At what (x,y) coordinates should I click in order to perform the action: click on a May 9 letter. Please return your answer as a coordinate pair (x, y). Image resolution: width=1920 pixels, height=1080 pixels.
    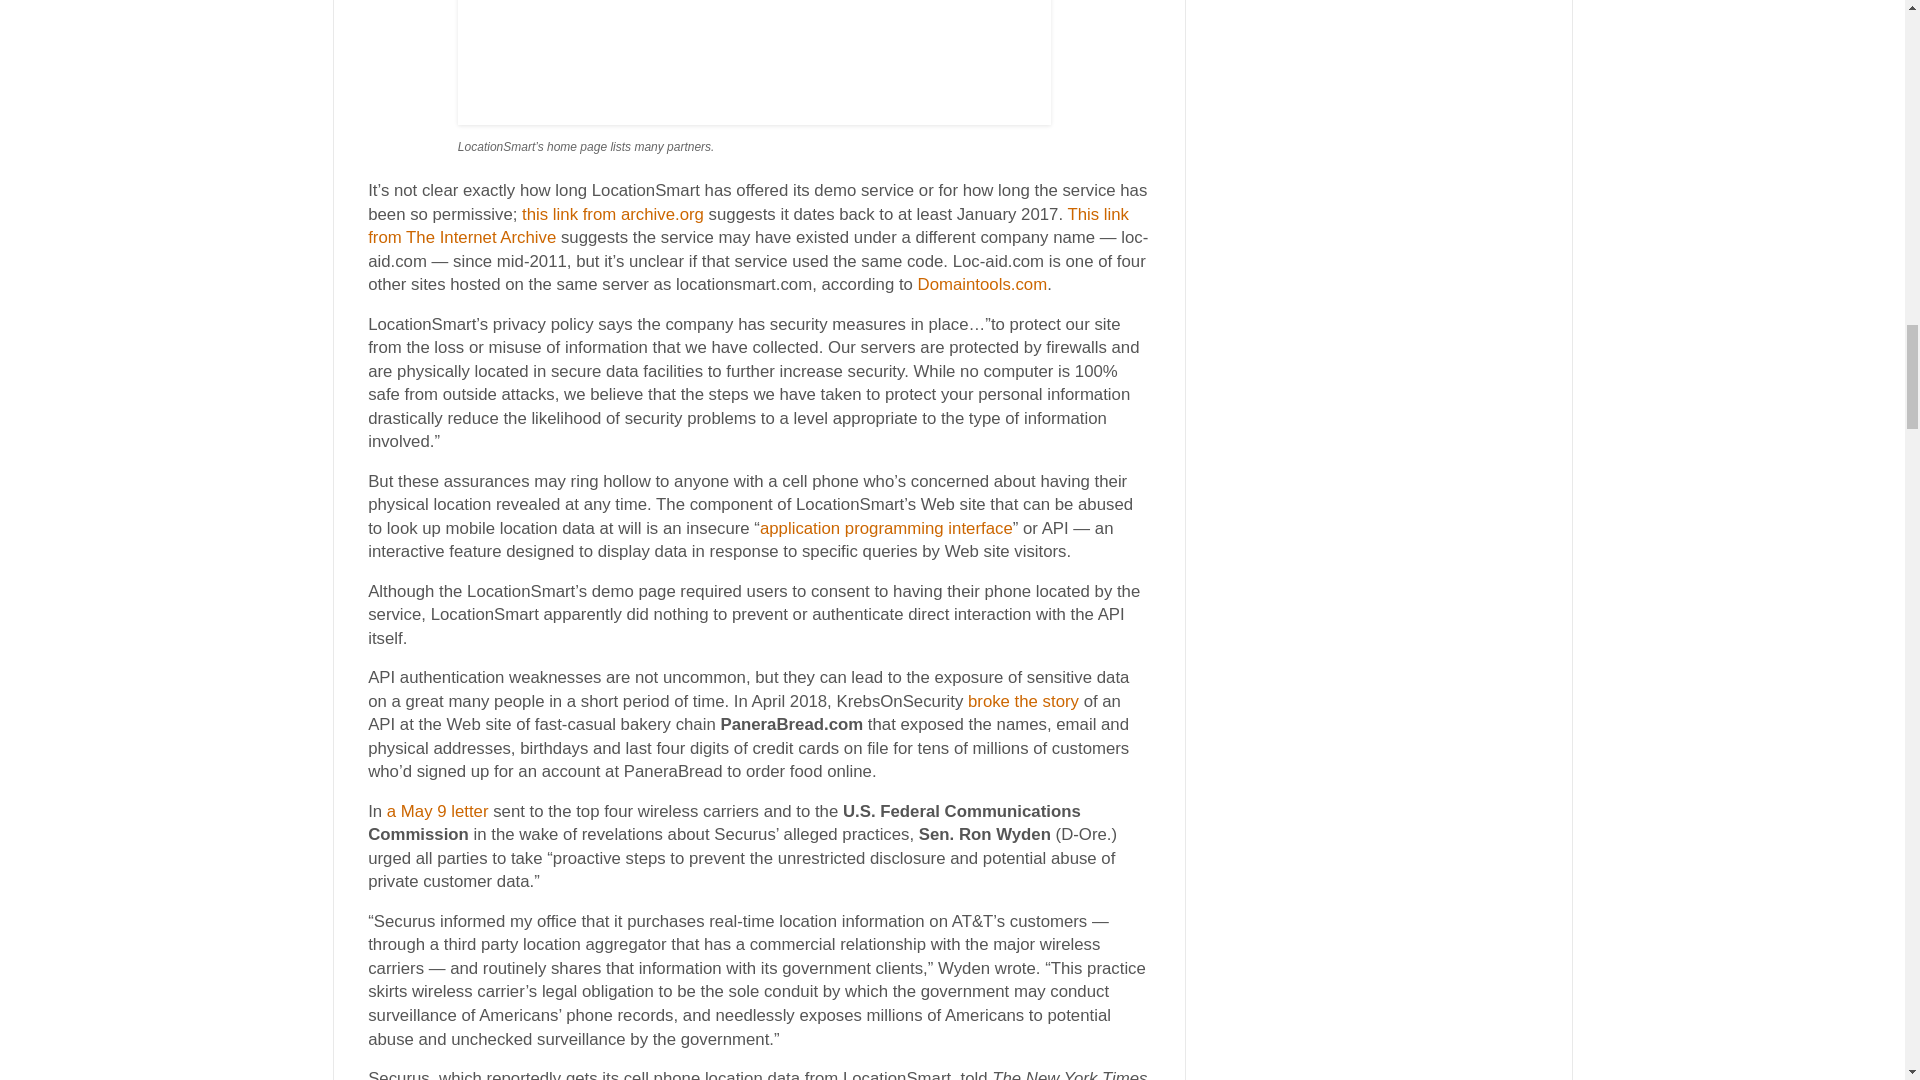
    Looking at the image, I should click on (438, 811).